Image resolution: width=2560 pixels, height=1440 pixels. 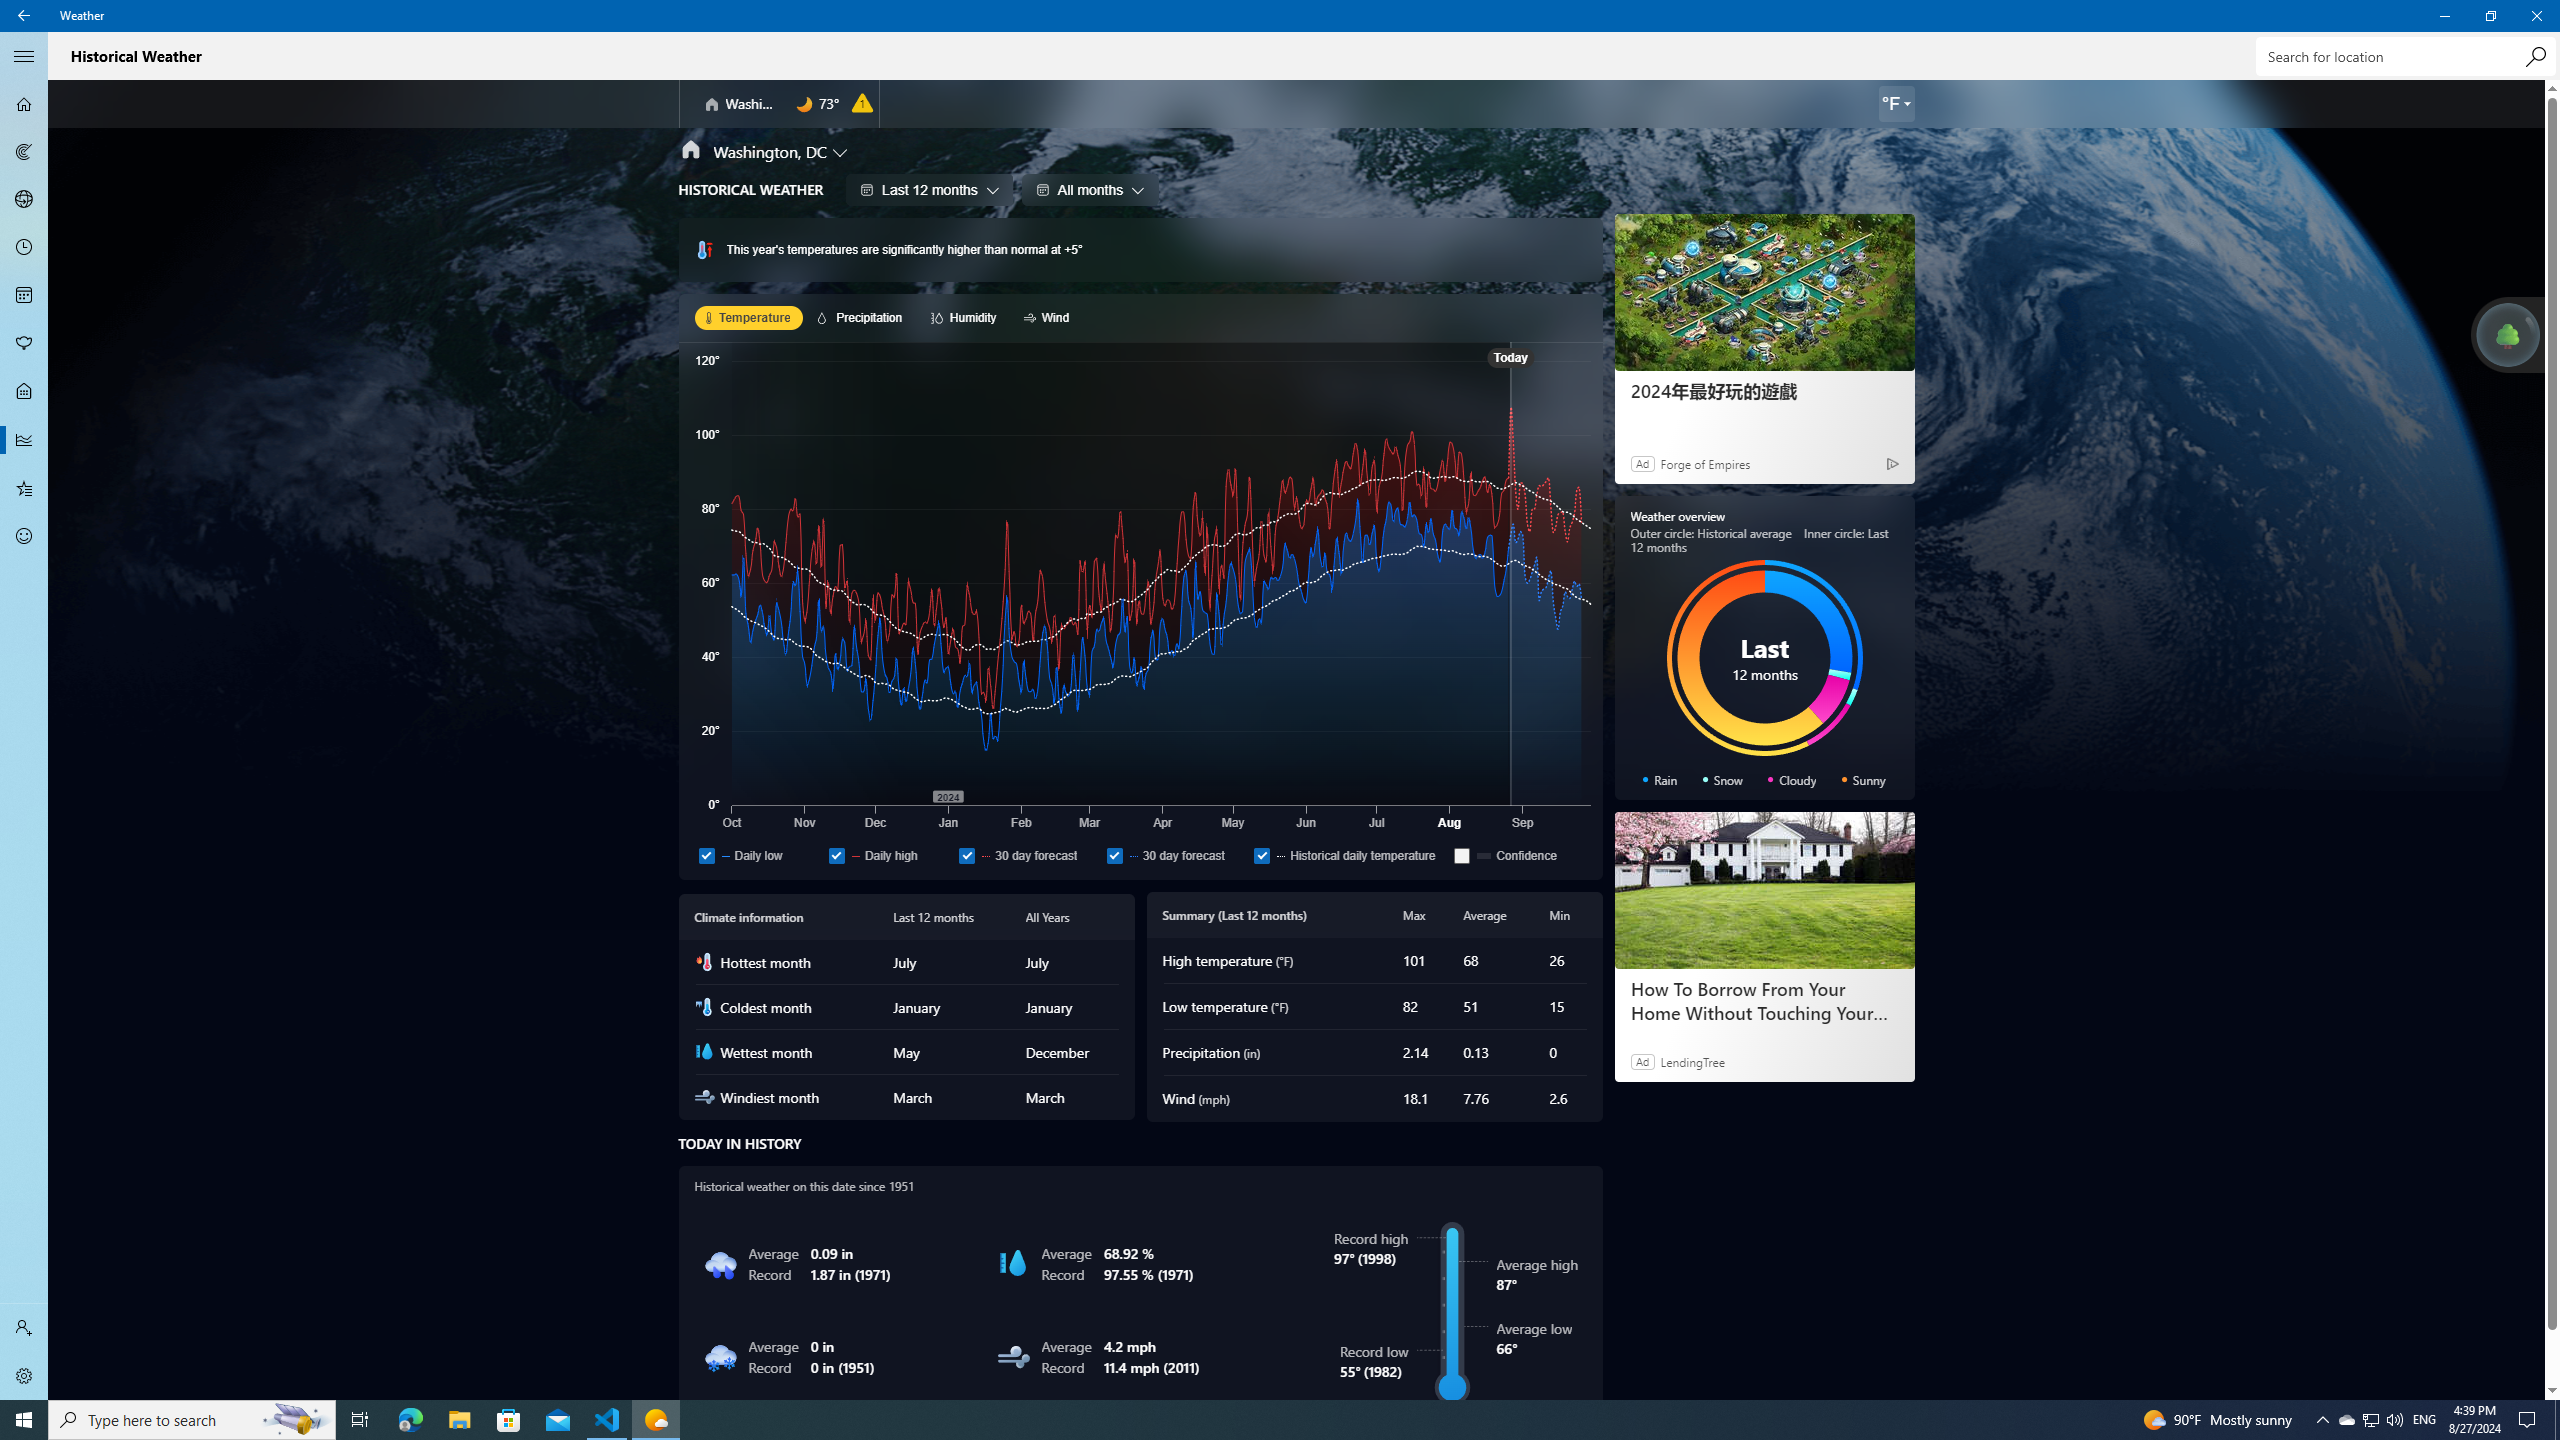 I want to click on Close Weather, so click(x=2536, y=16).